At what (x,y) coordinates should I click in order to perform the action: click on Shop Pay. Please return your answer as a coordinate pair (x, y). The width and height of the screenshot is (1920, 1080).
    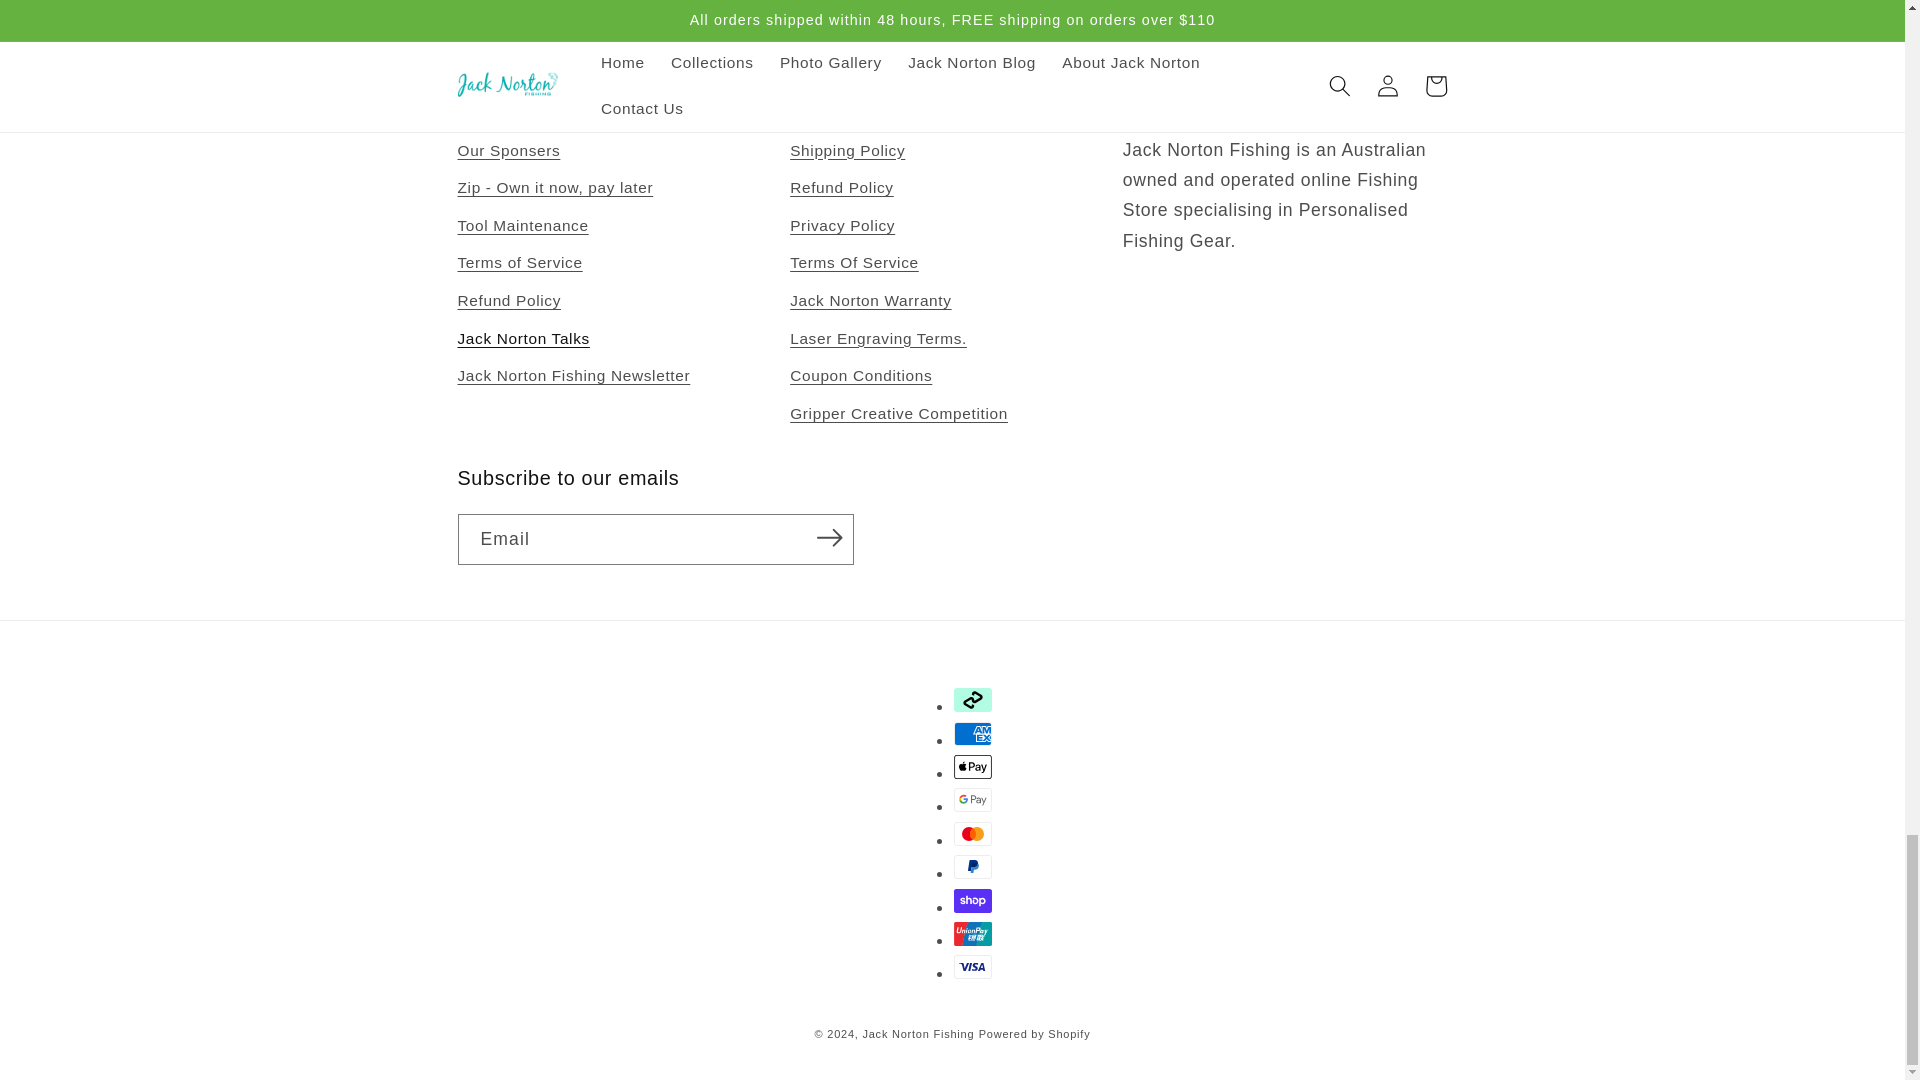
    Looking at the image, I should click on (973, 899).